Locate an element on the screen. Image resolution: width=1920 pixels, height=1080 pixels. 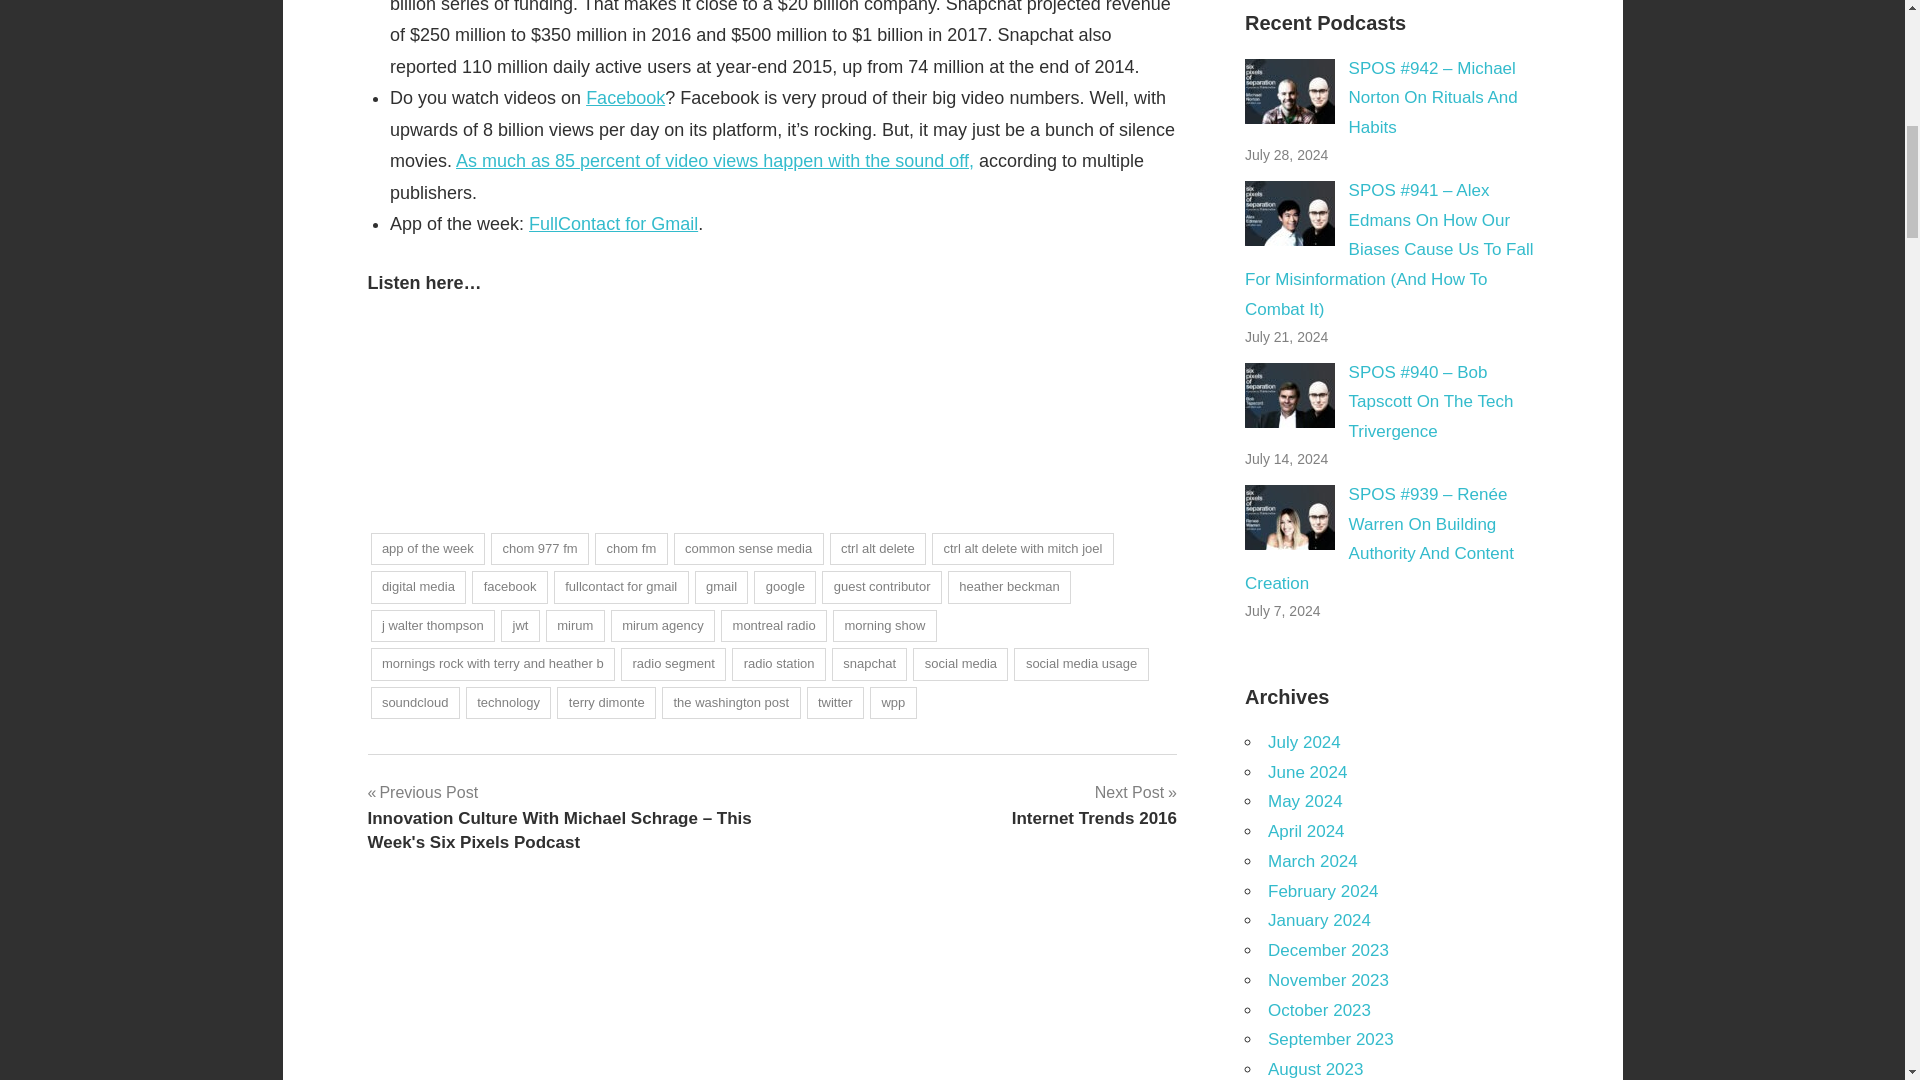
FullContact for Gmail is located at coordinates (614, 224).